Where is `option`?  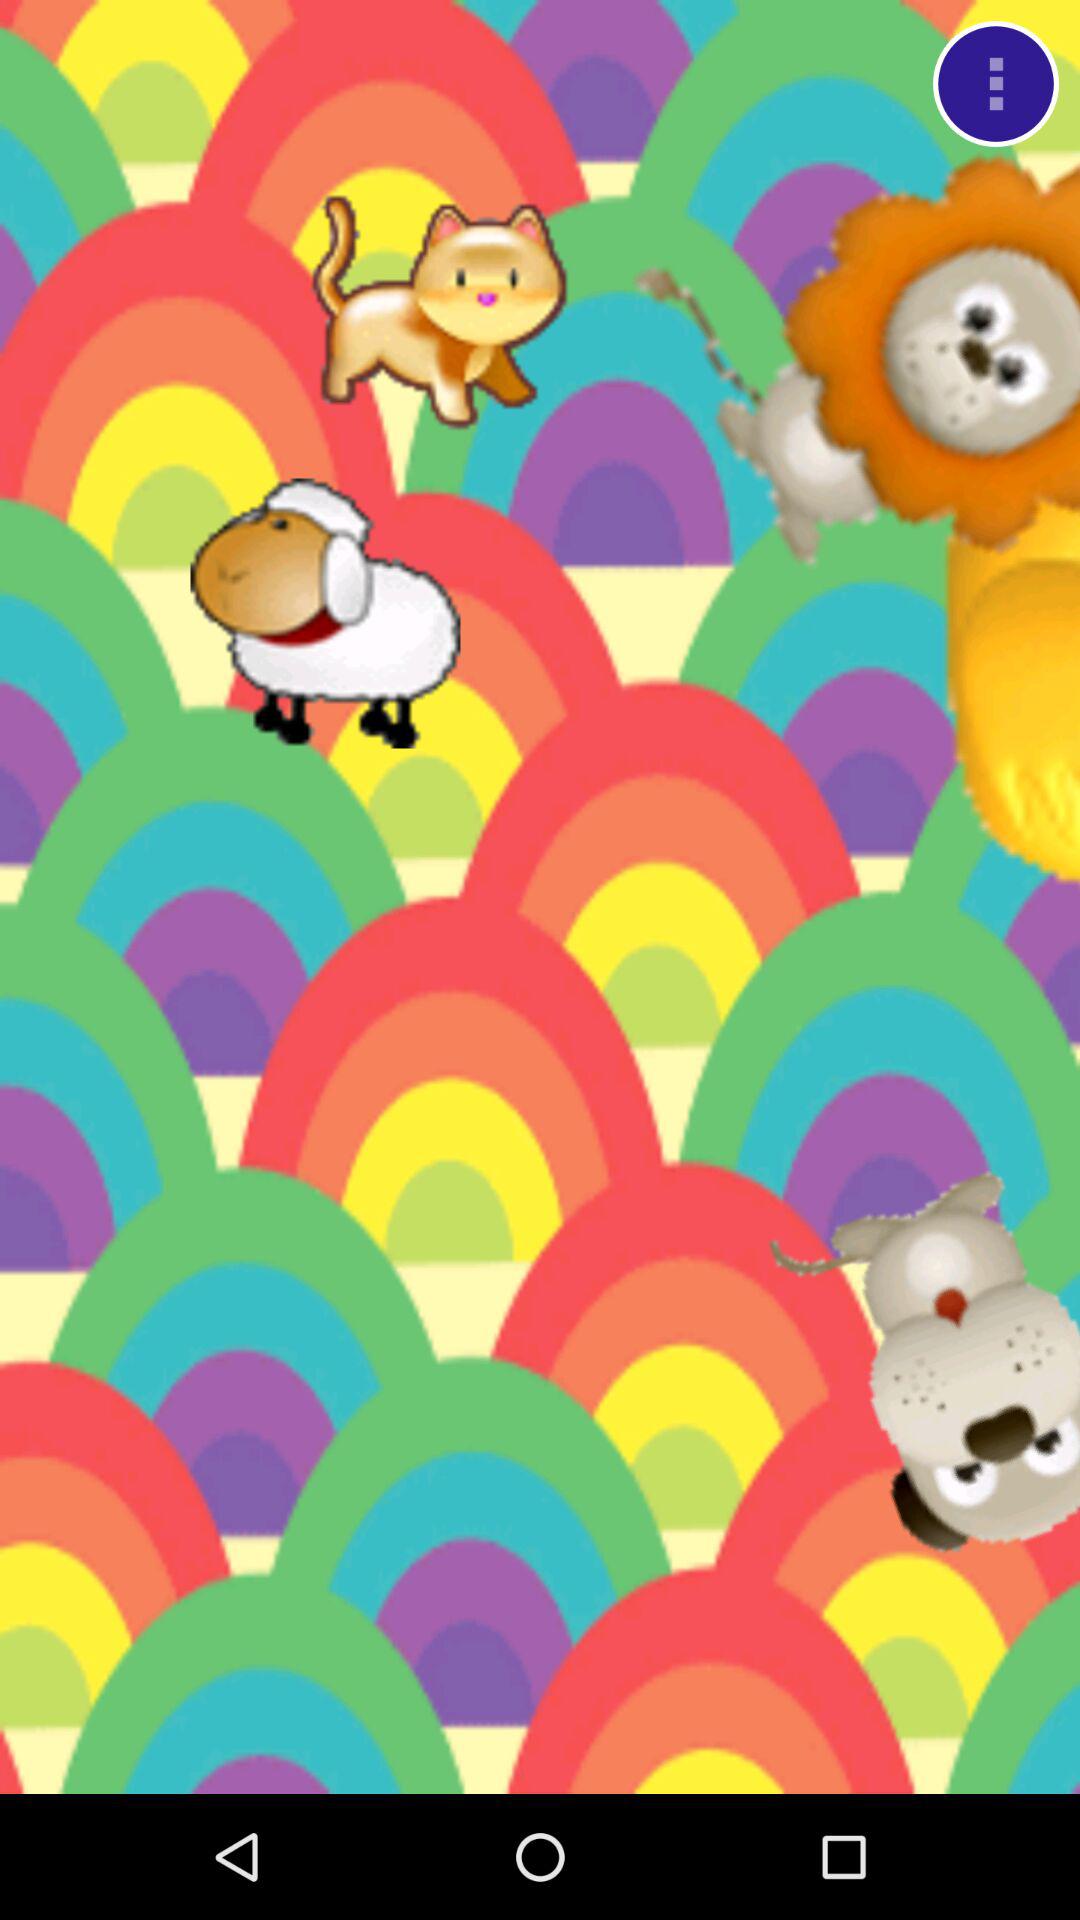
option is located at coordinates (996, 84).